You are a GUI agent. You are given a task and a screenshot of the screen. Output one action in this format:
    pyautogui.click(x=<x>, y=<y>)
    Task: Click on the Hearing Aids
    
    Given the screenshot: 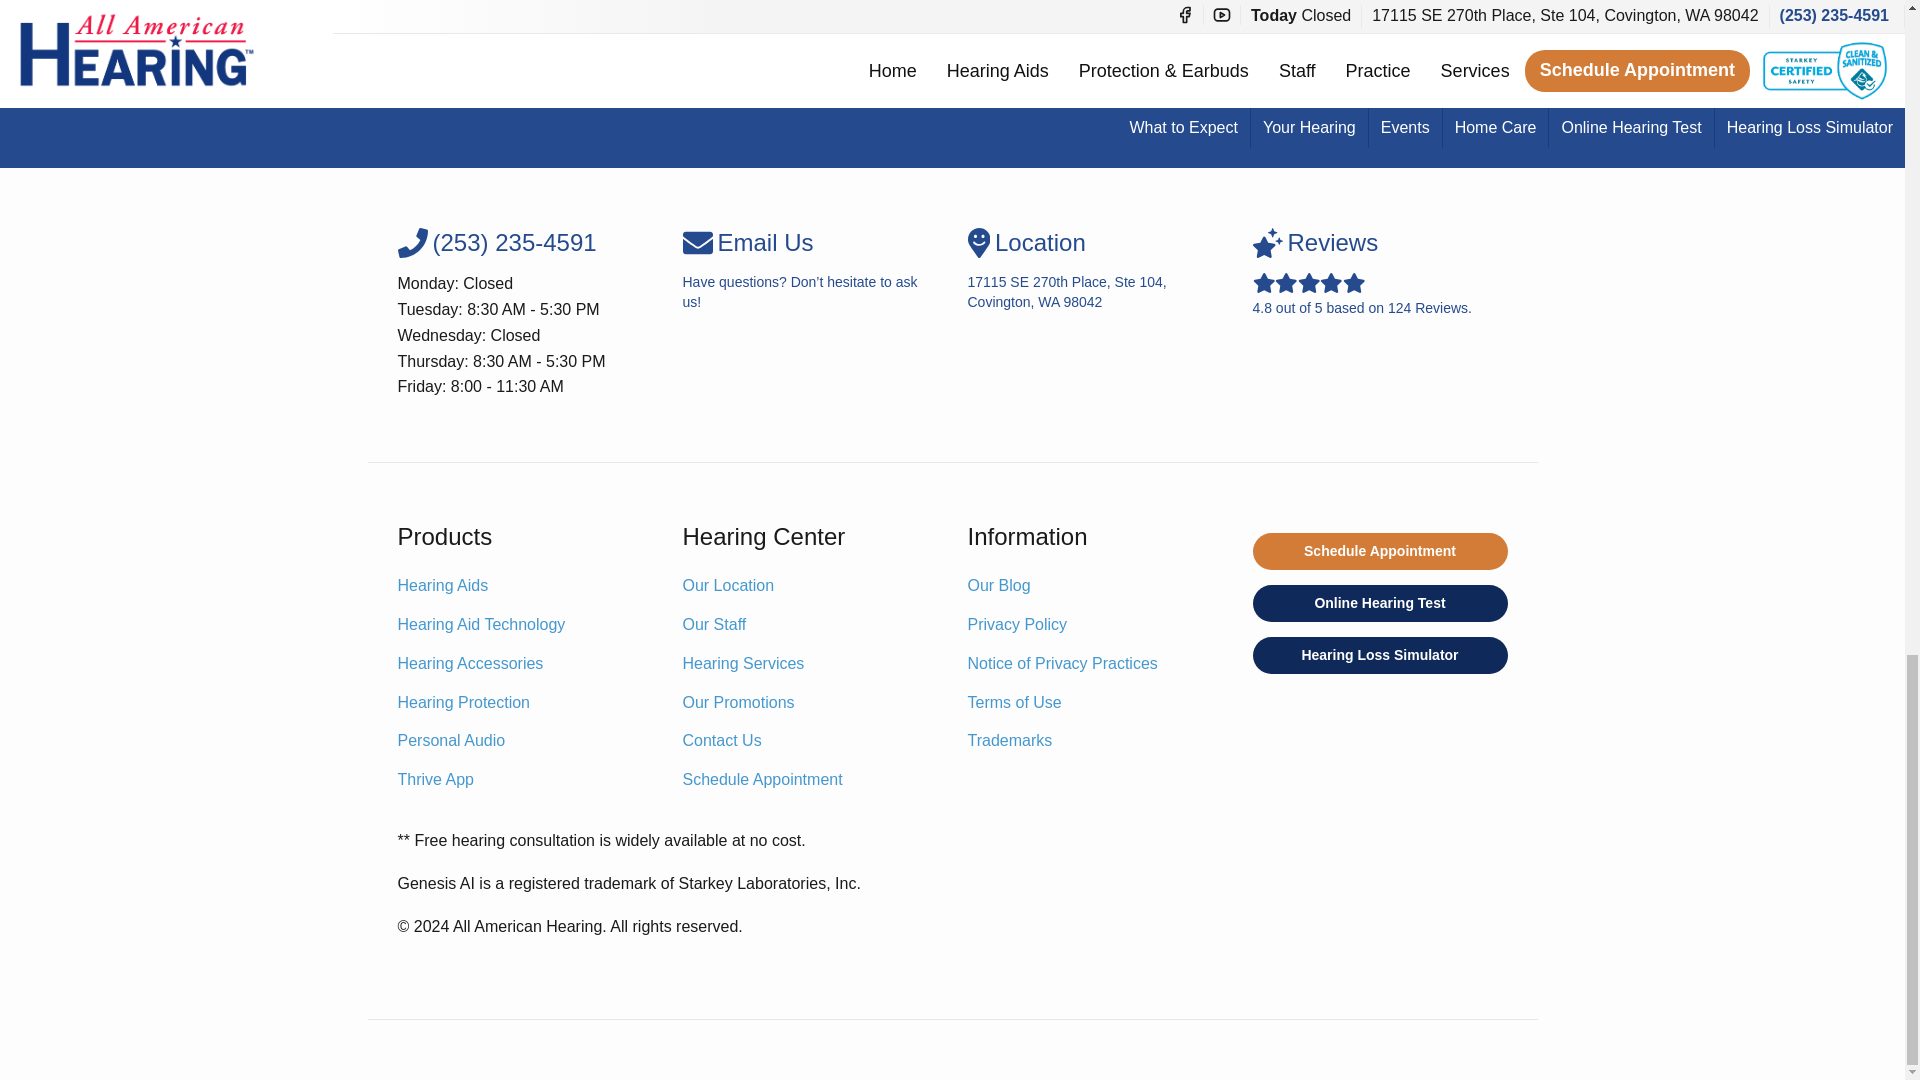 What is the action you would take?
    pyautogui.click(x=443, y=586)
    